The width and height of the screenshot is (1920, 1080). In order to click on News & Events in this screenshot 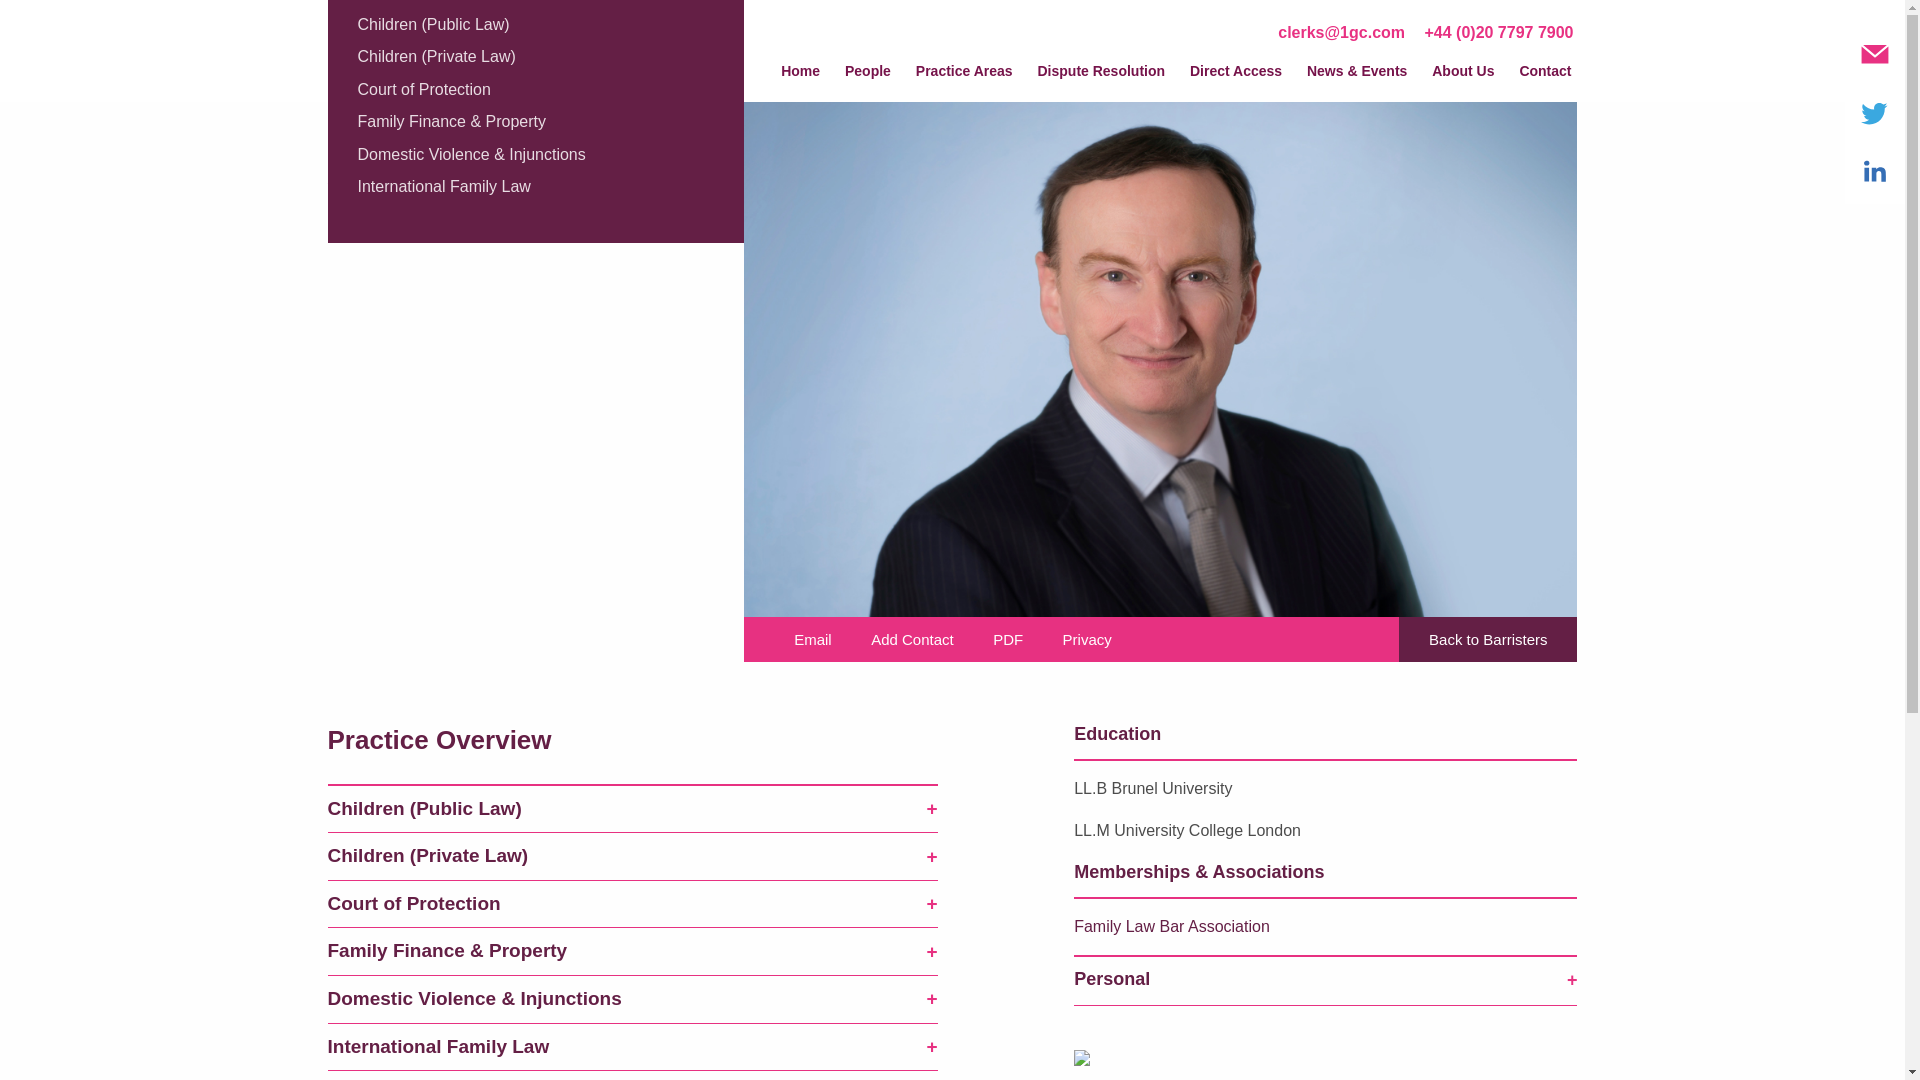, I will do `click(1357, 78)`.